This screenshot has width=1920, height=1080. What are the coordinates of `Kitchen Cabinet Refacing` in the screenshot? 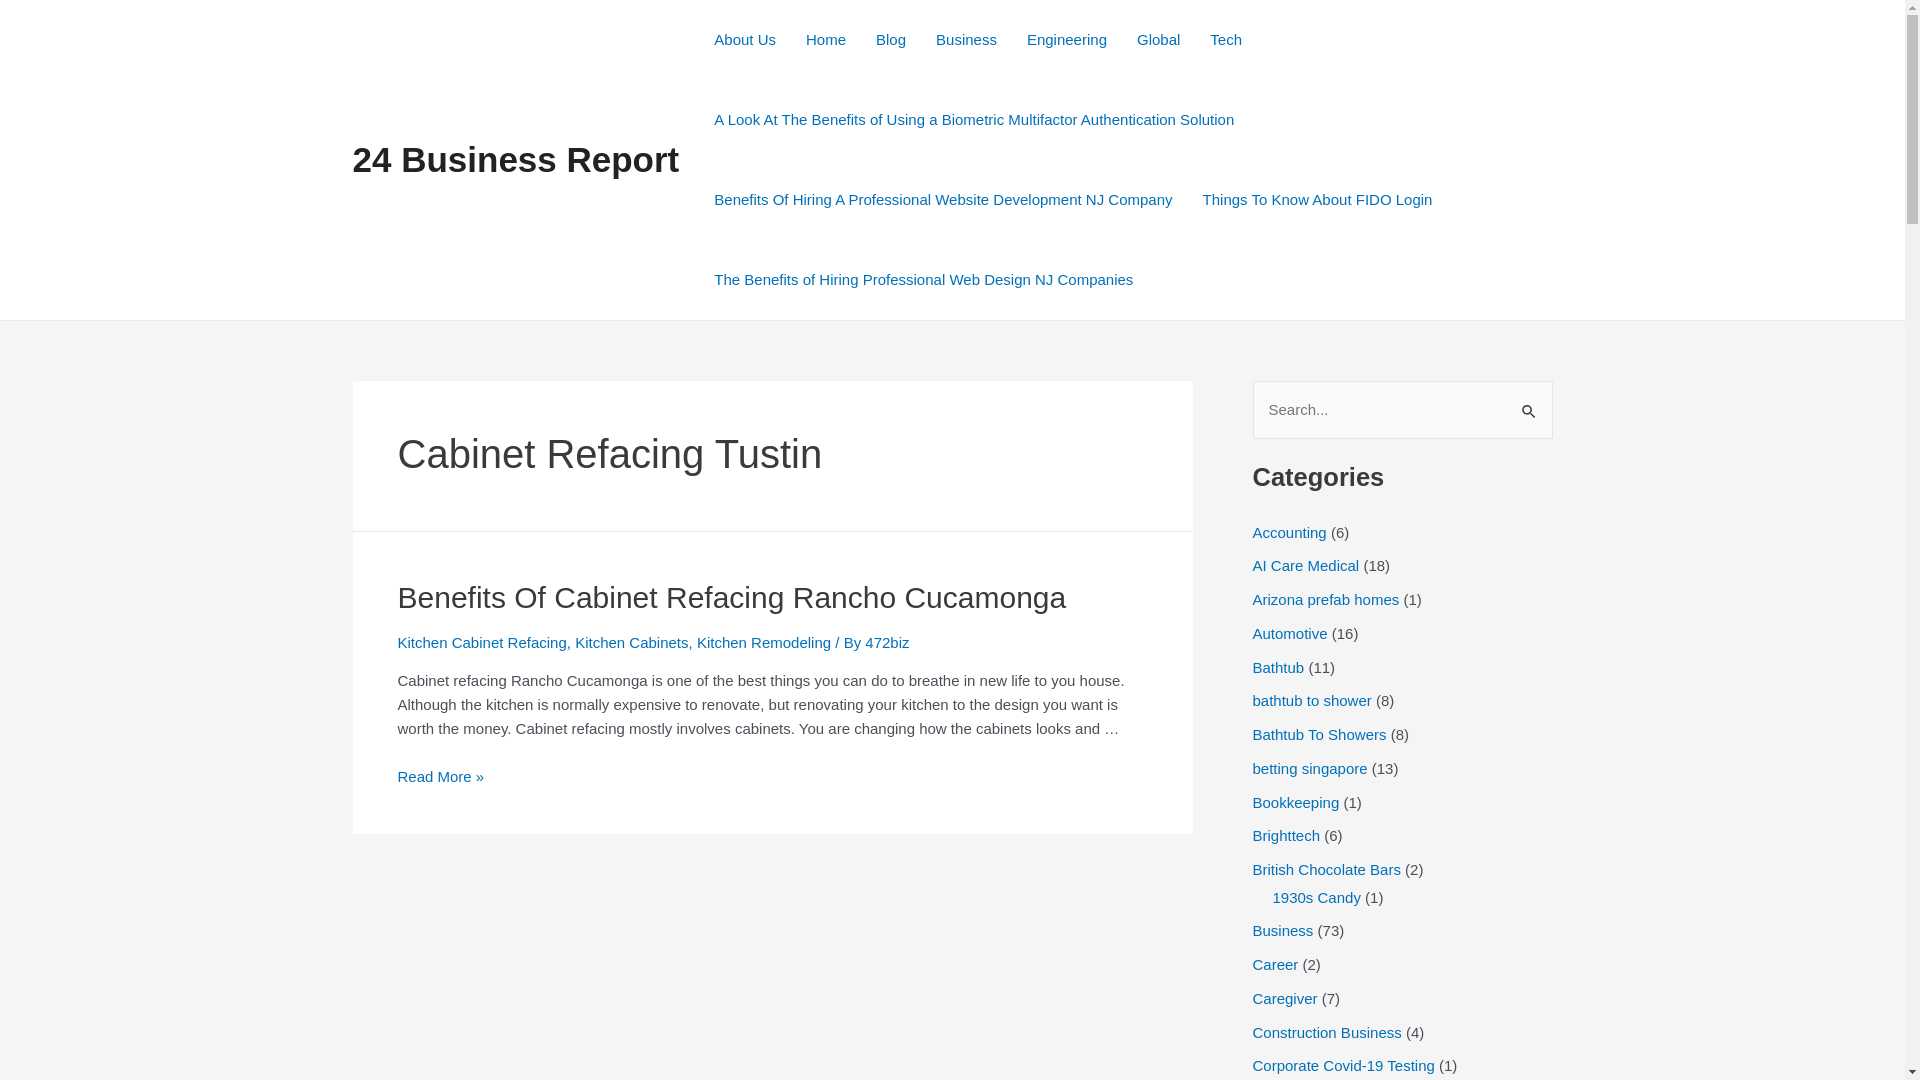 It's located at (482, 642).